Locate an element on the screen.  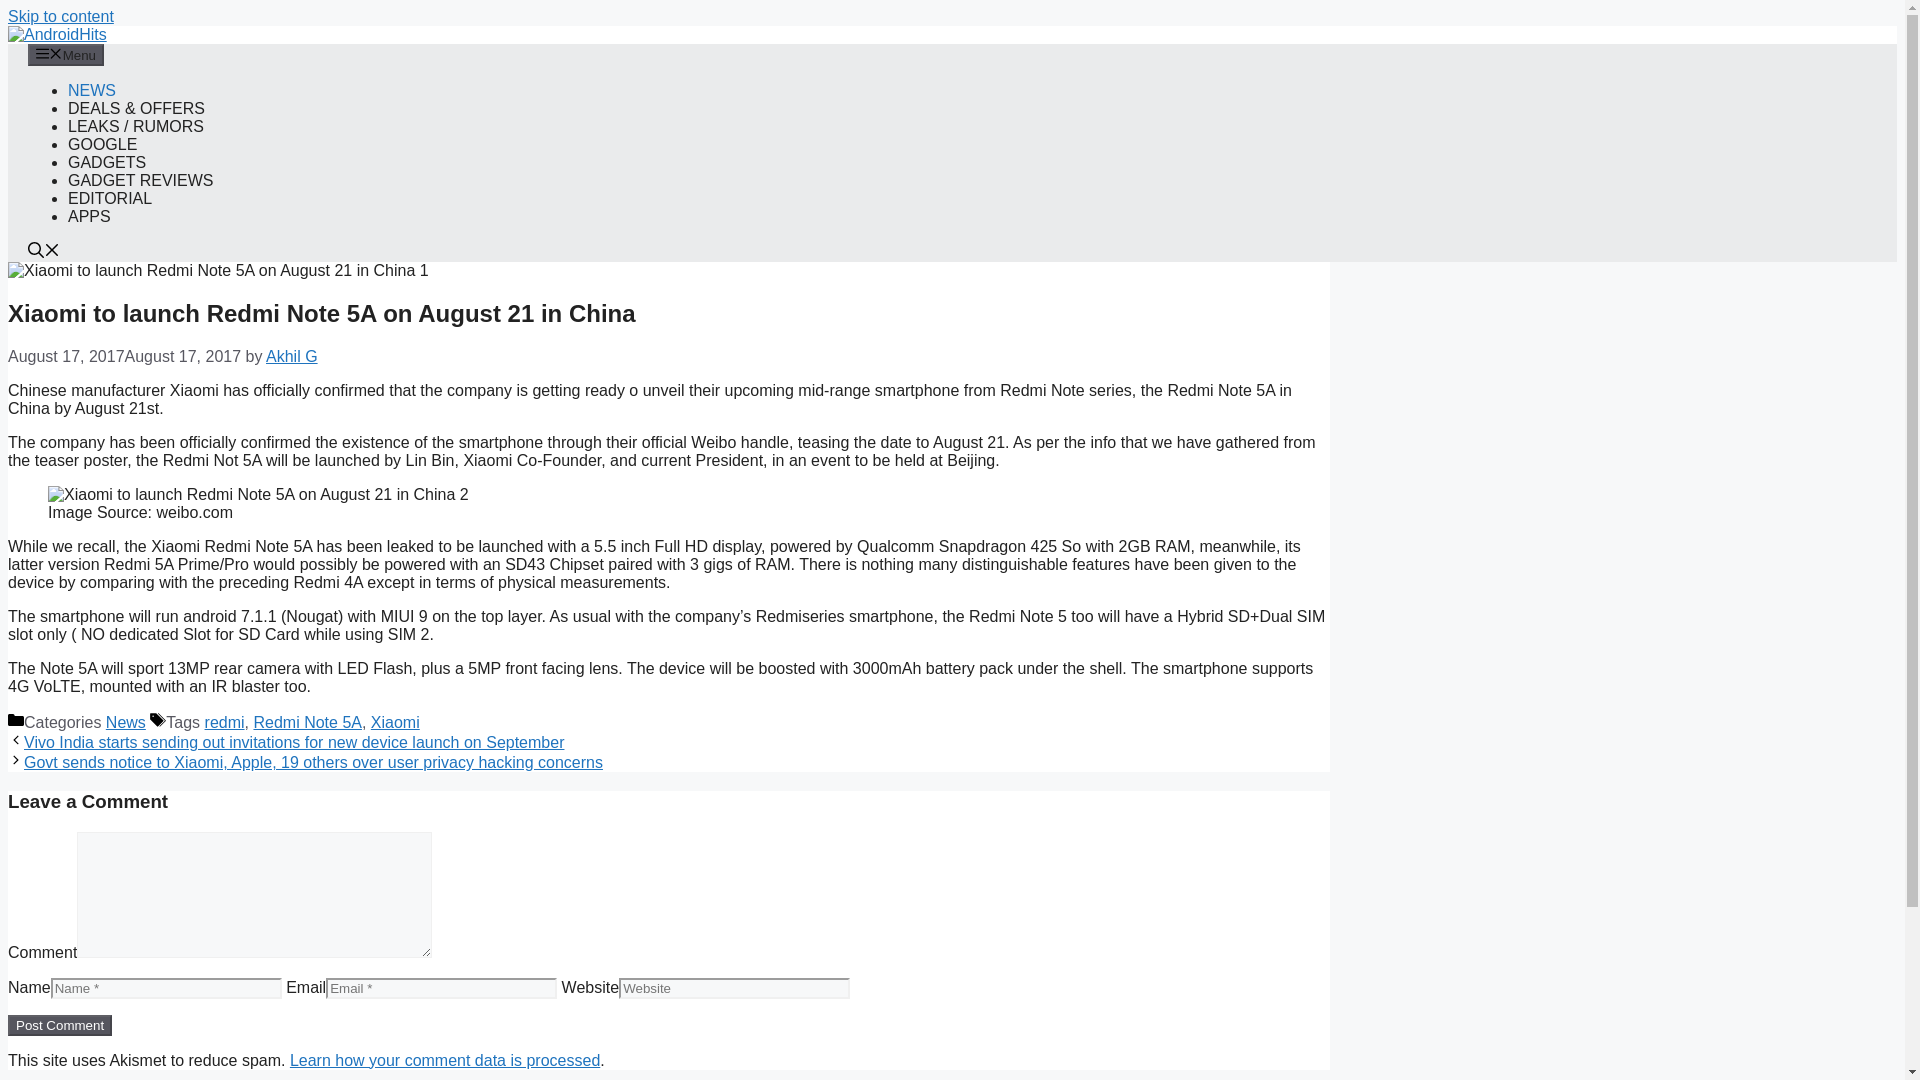
Menu is located at coordinates (66, 54).